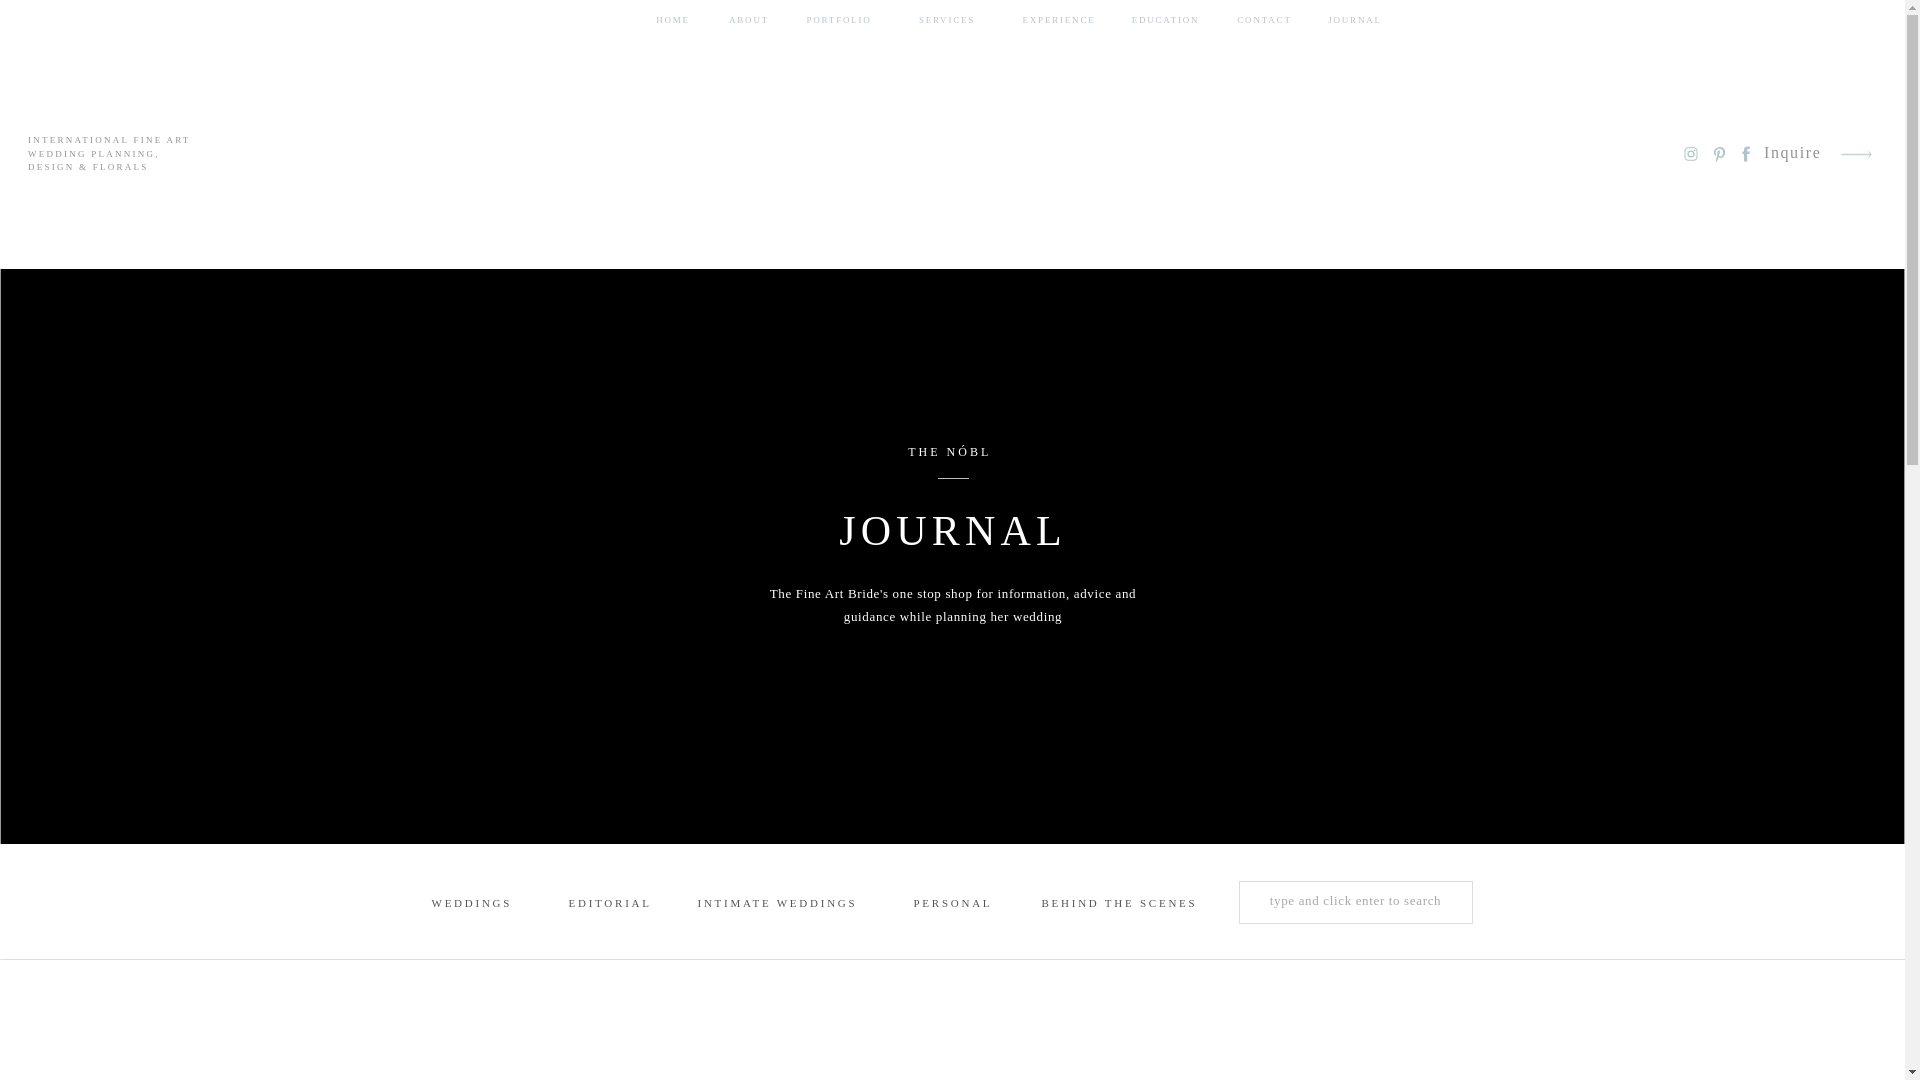 The height and width of the screenshot is (1080, 1920). Describe the element at coordinates (471, 905) in the screenshot. I see `WEDDINGS` at that location.